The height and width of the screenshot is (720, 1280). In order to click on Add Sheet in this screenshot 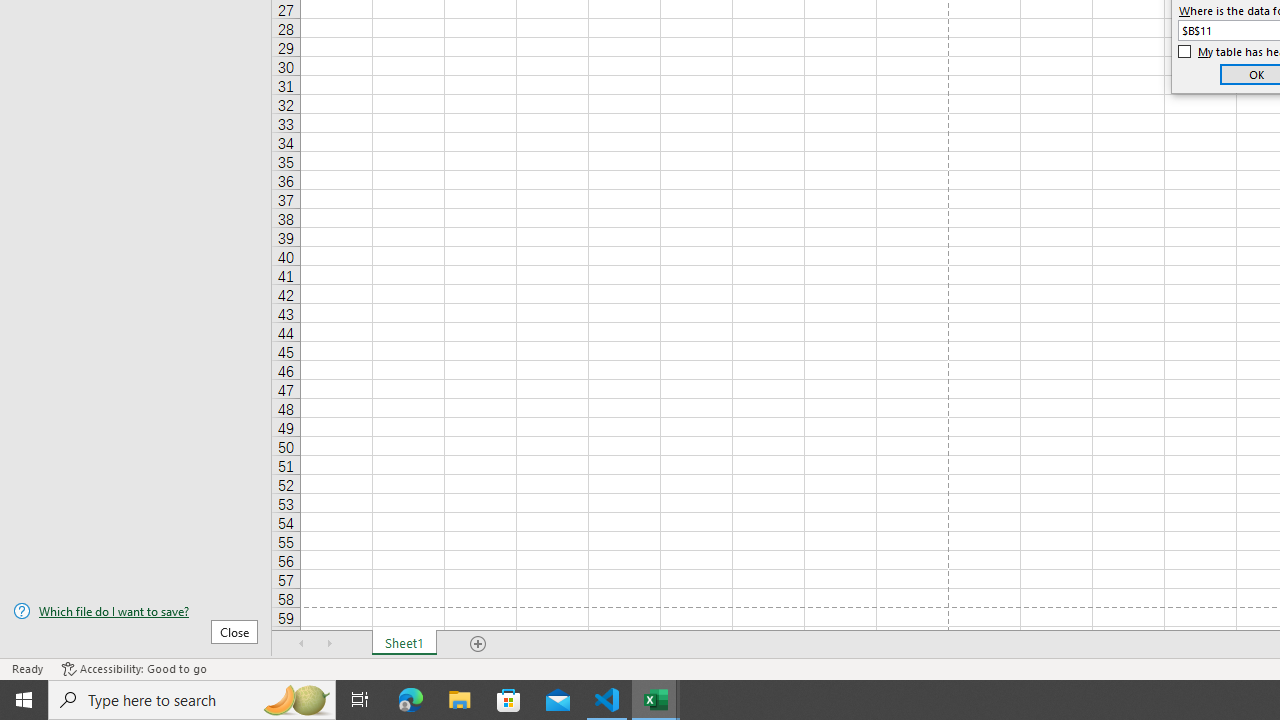, I will do `click(478, 644)`.